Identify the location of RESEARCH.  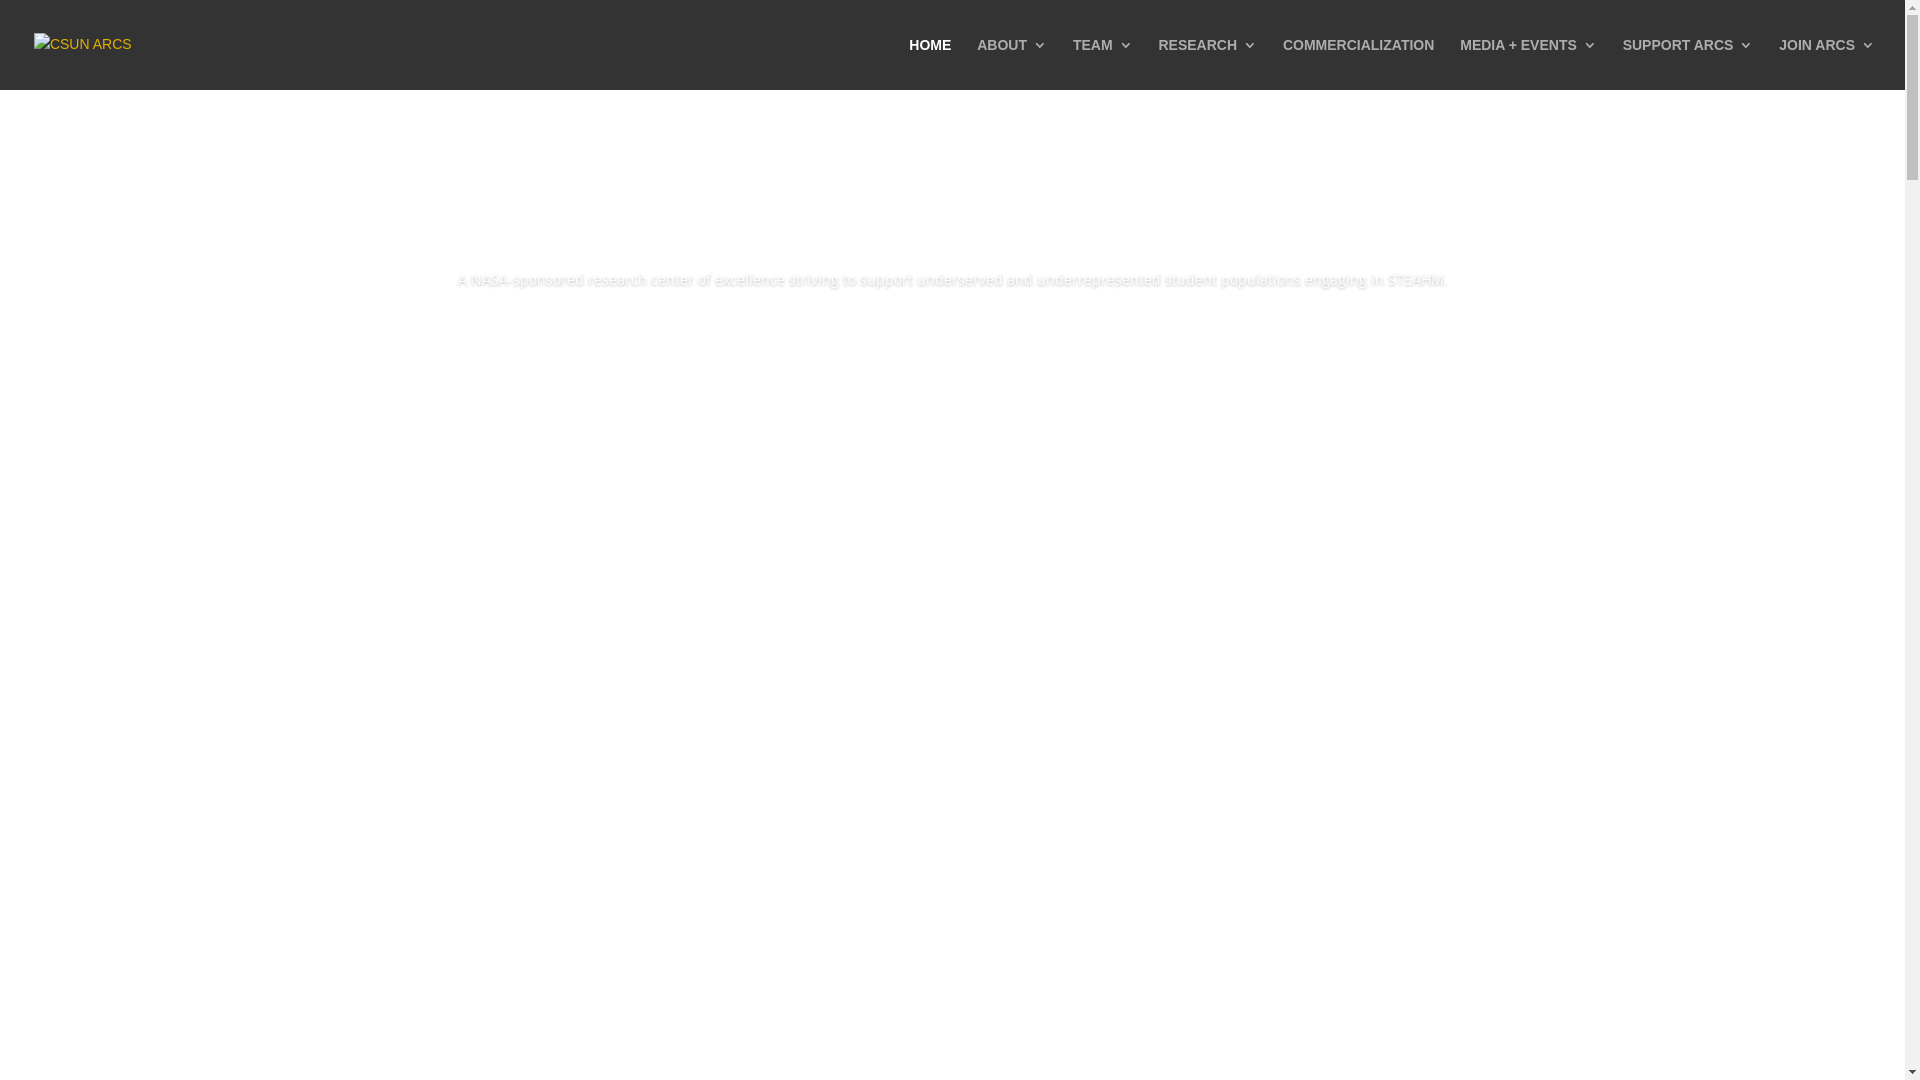
(1208, 64).